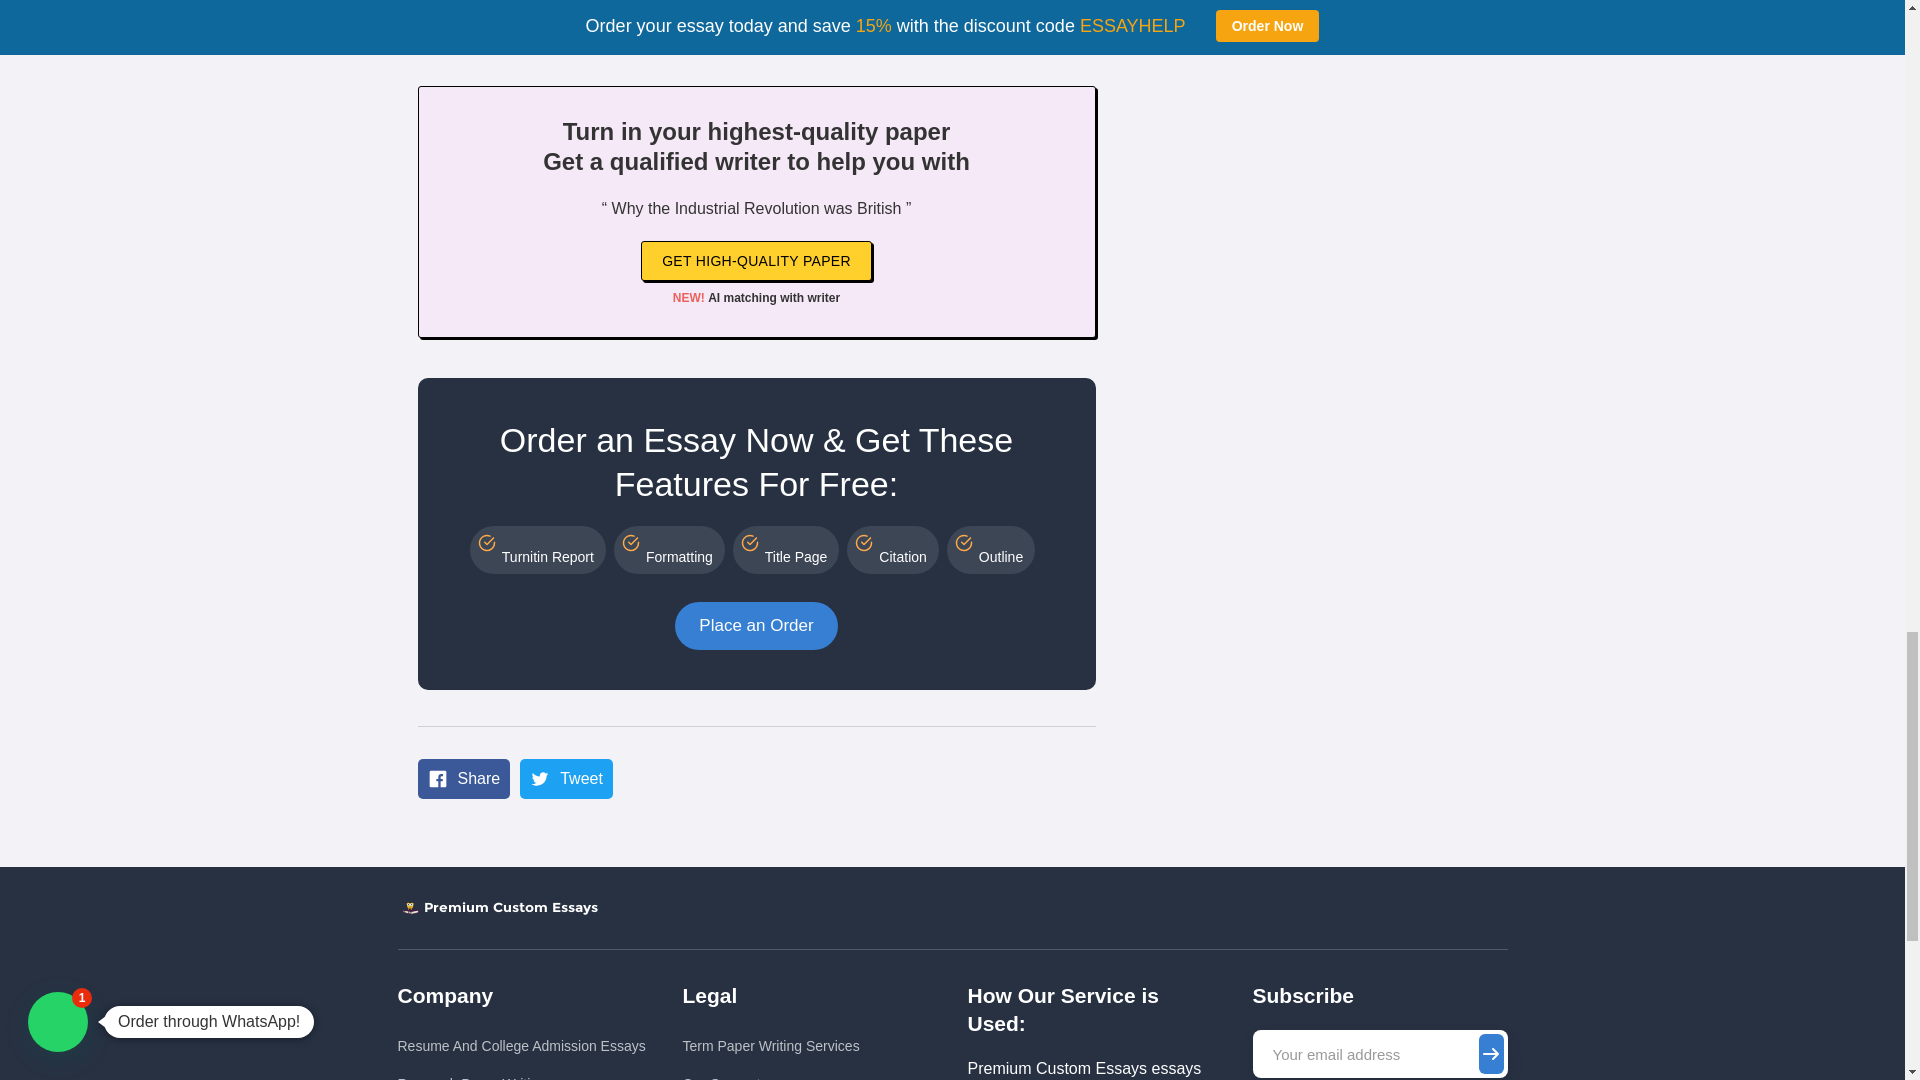  What do you see at coordinates (770, 1074) in the screenshot?
I see `Our Guarantees` at bounding box center [770, 1074].